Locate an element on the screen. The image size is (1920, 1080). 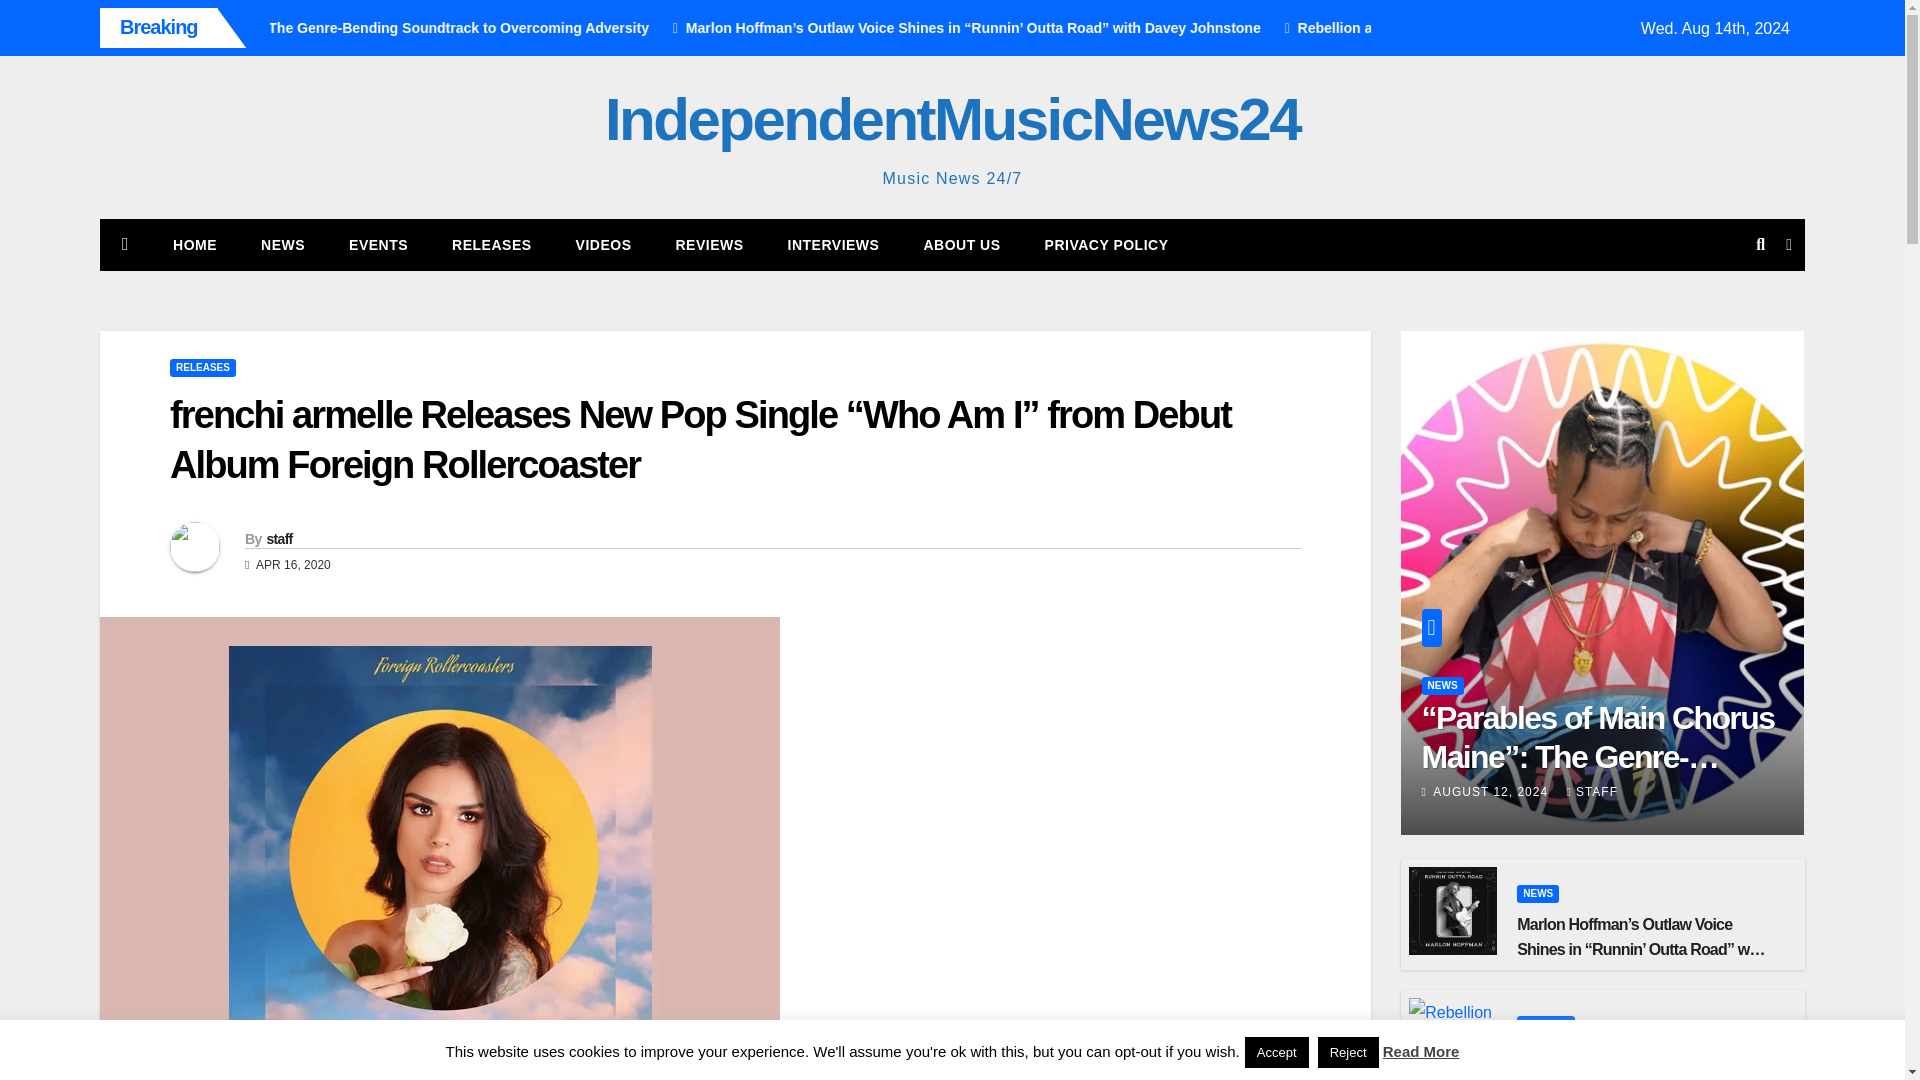
News is located at coordinates (282, 245).